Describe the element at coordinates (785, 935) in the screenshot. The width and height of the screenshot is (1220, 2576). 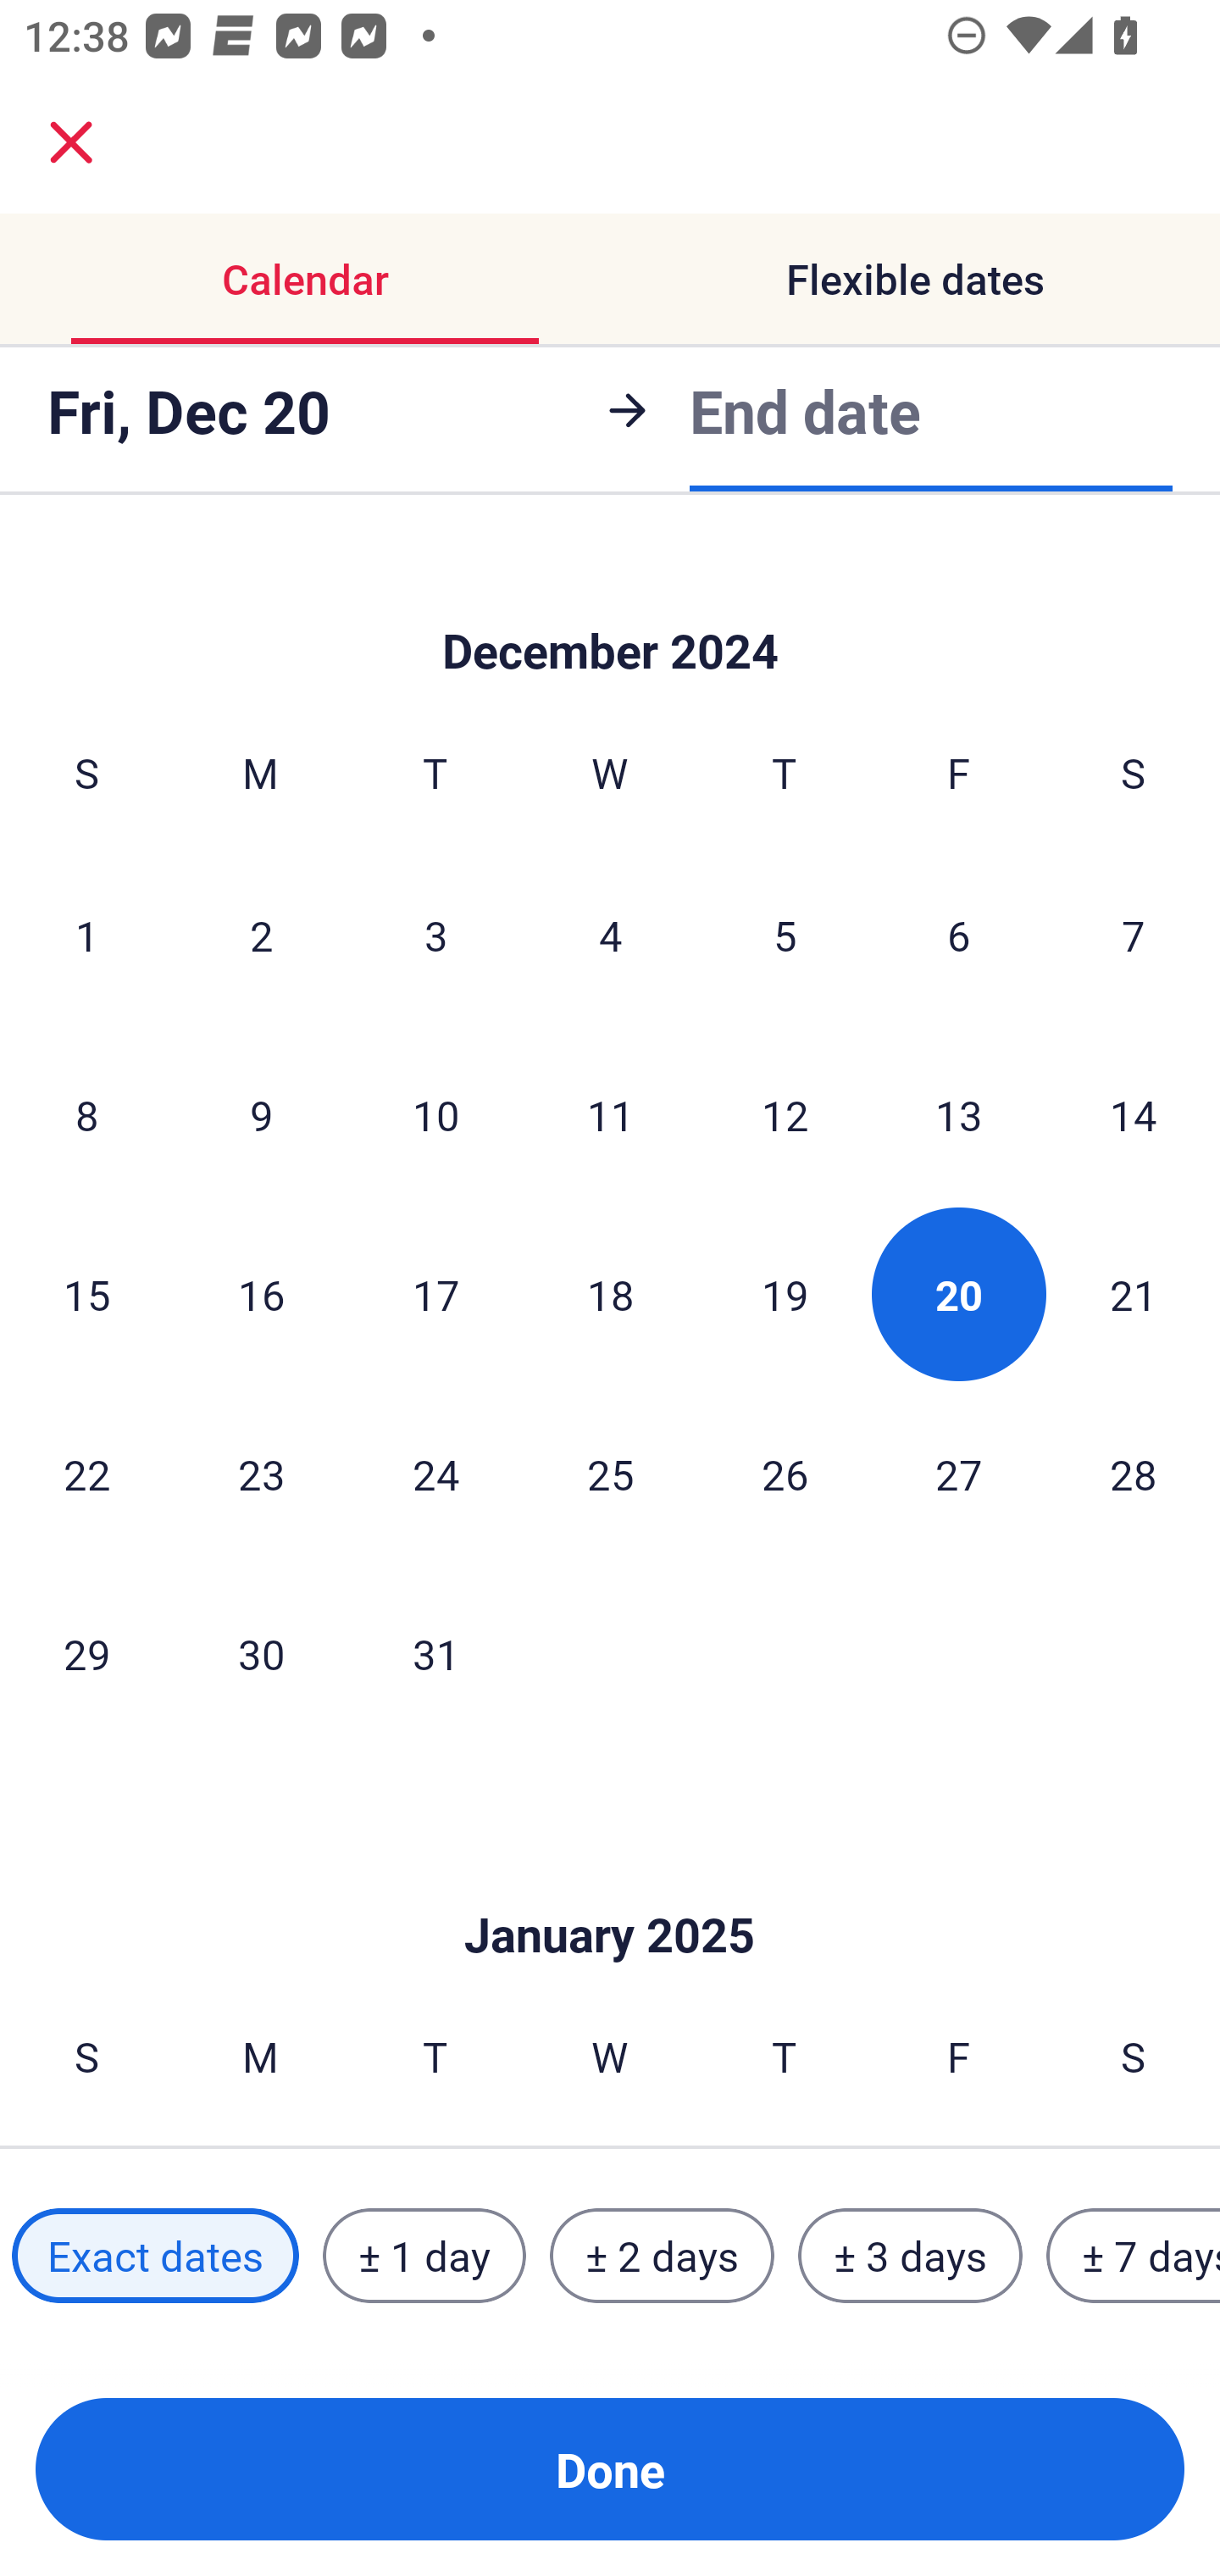
I see `5 Thursday, December 5, 2024` at that location.